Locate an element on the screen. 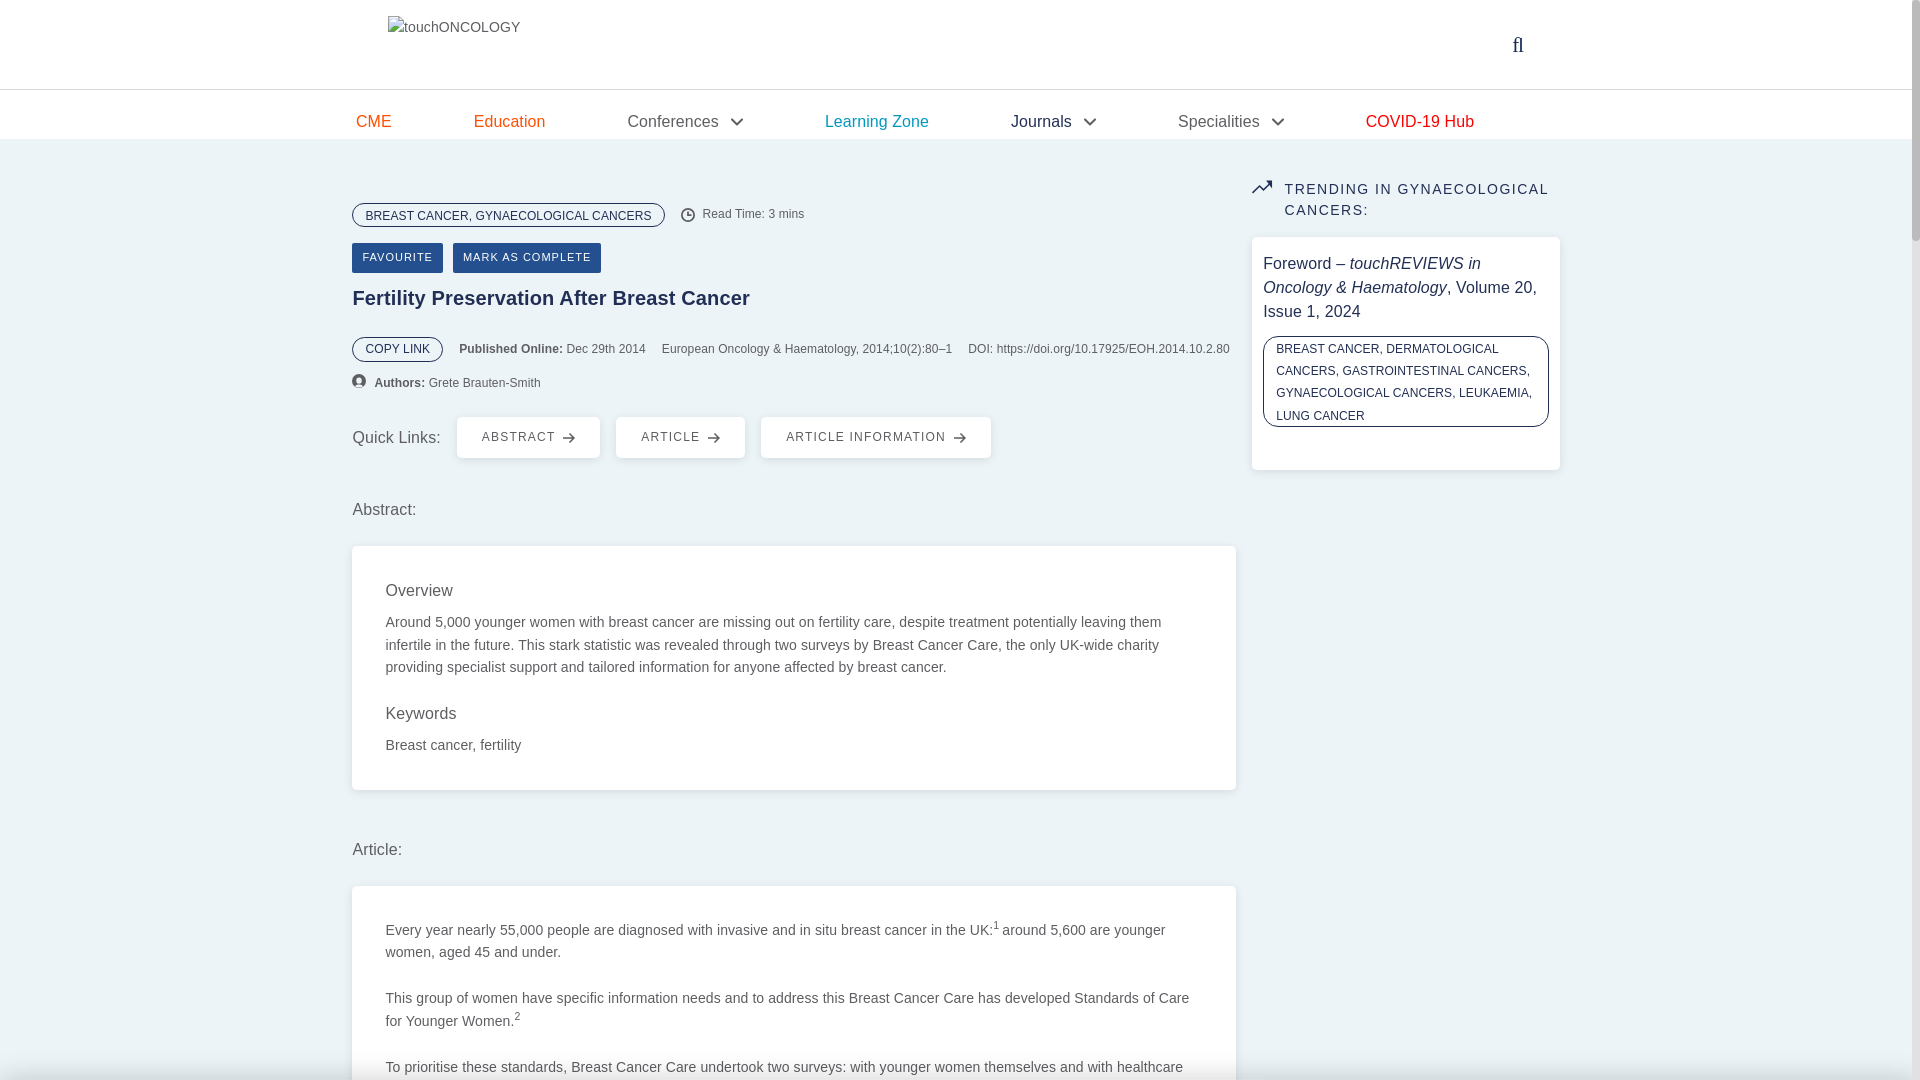 This screenshot has height=1080, width=1920. Conferences is located at coordinates (725, 122).